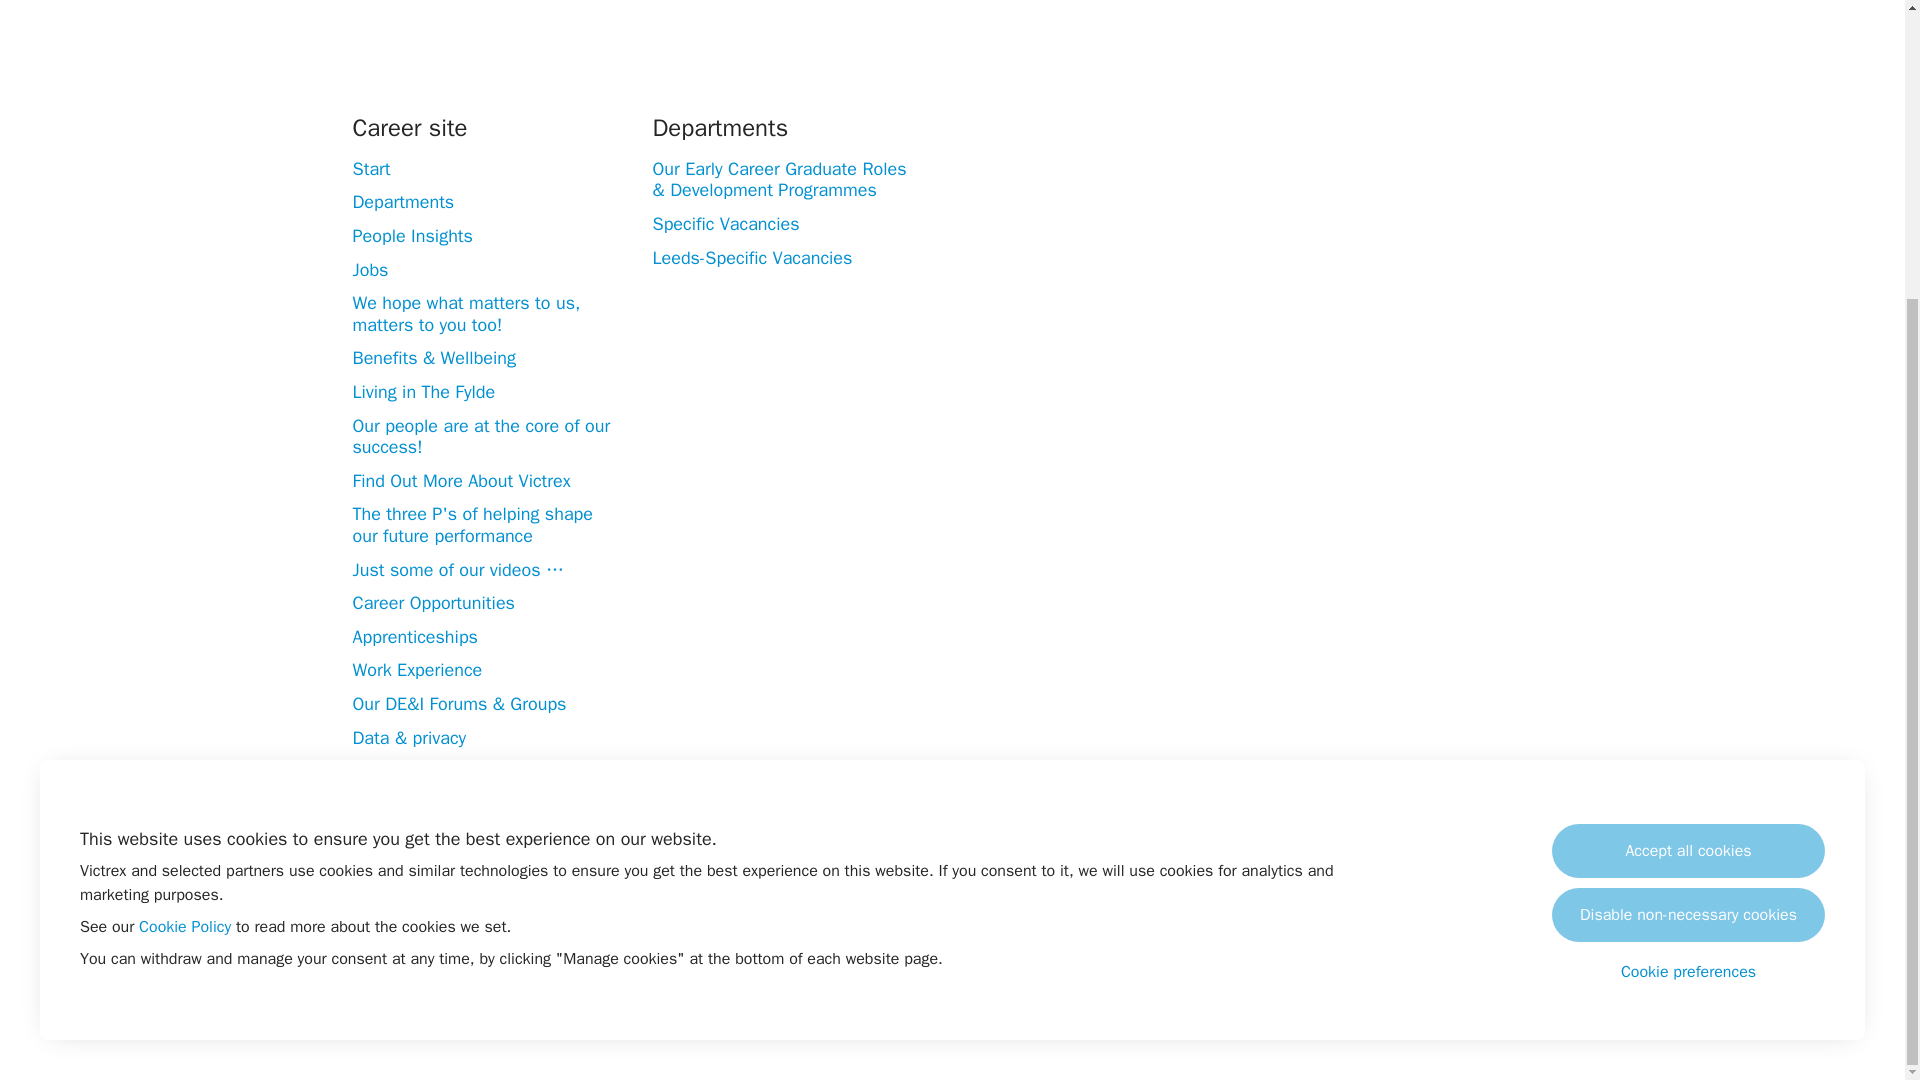 This screenshot has height=1080, width=1920. Describe the element at coordinates (402, 202) in the screenshot. I see `Departments` at that location.